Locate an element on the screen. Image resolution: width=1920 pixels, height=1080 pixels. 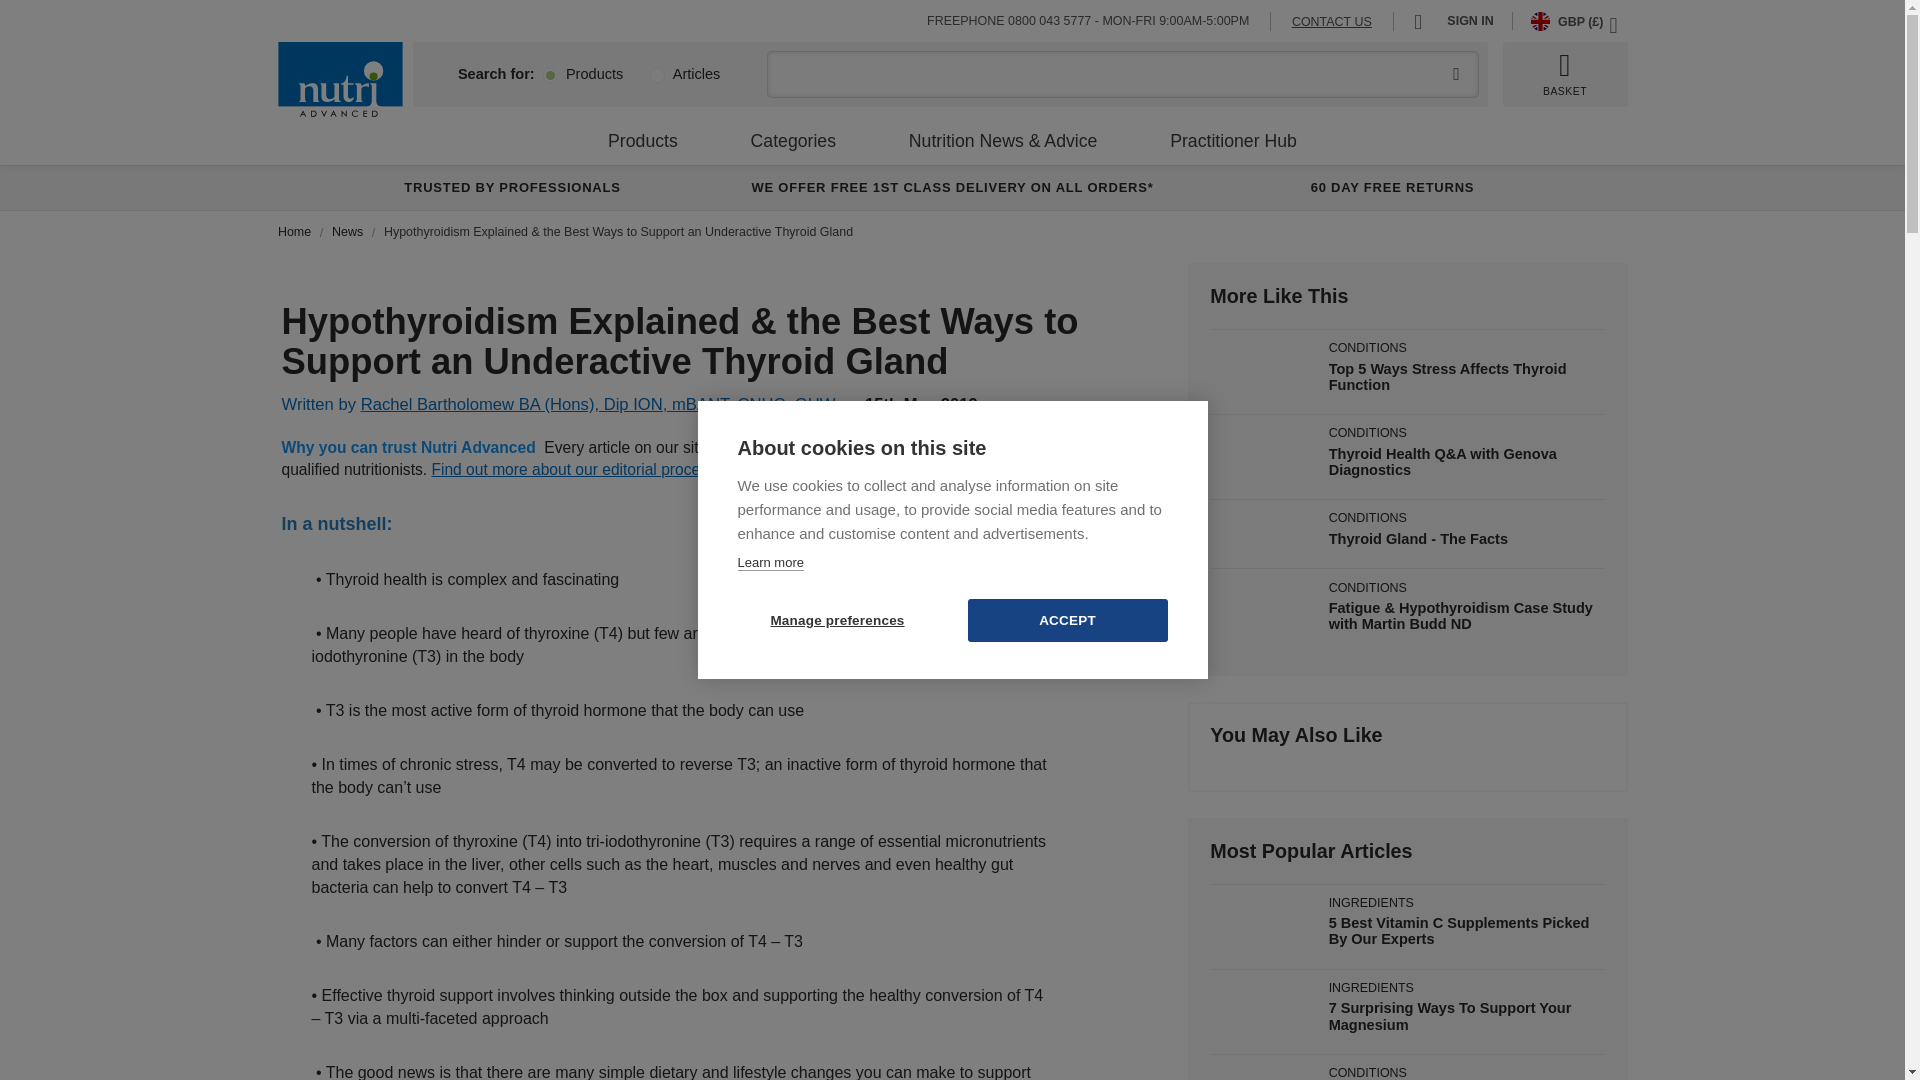
MY ACCOUNT is located at coordinates (1424, 20).